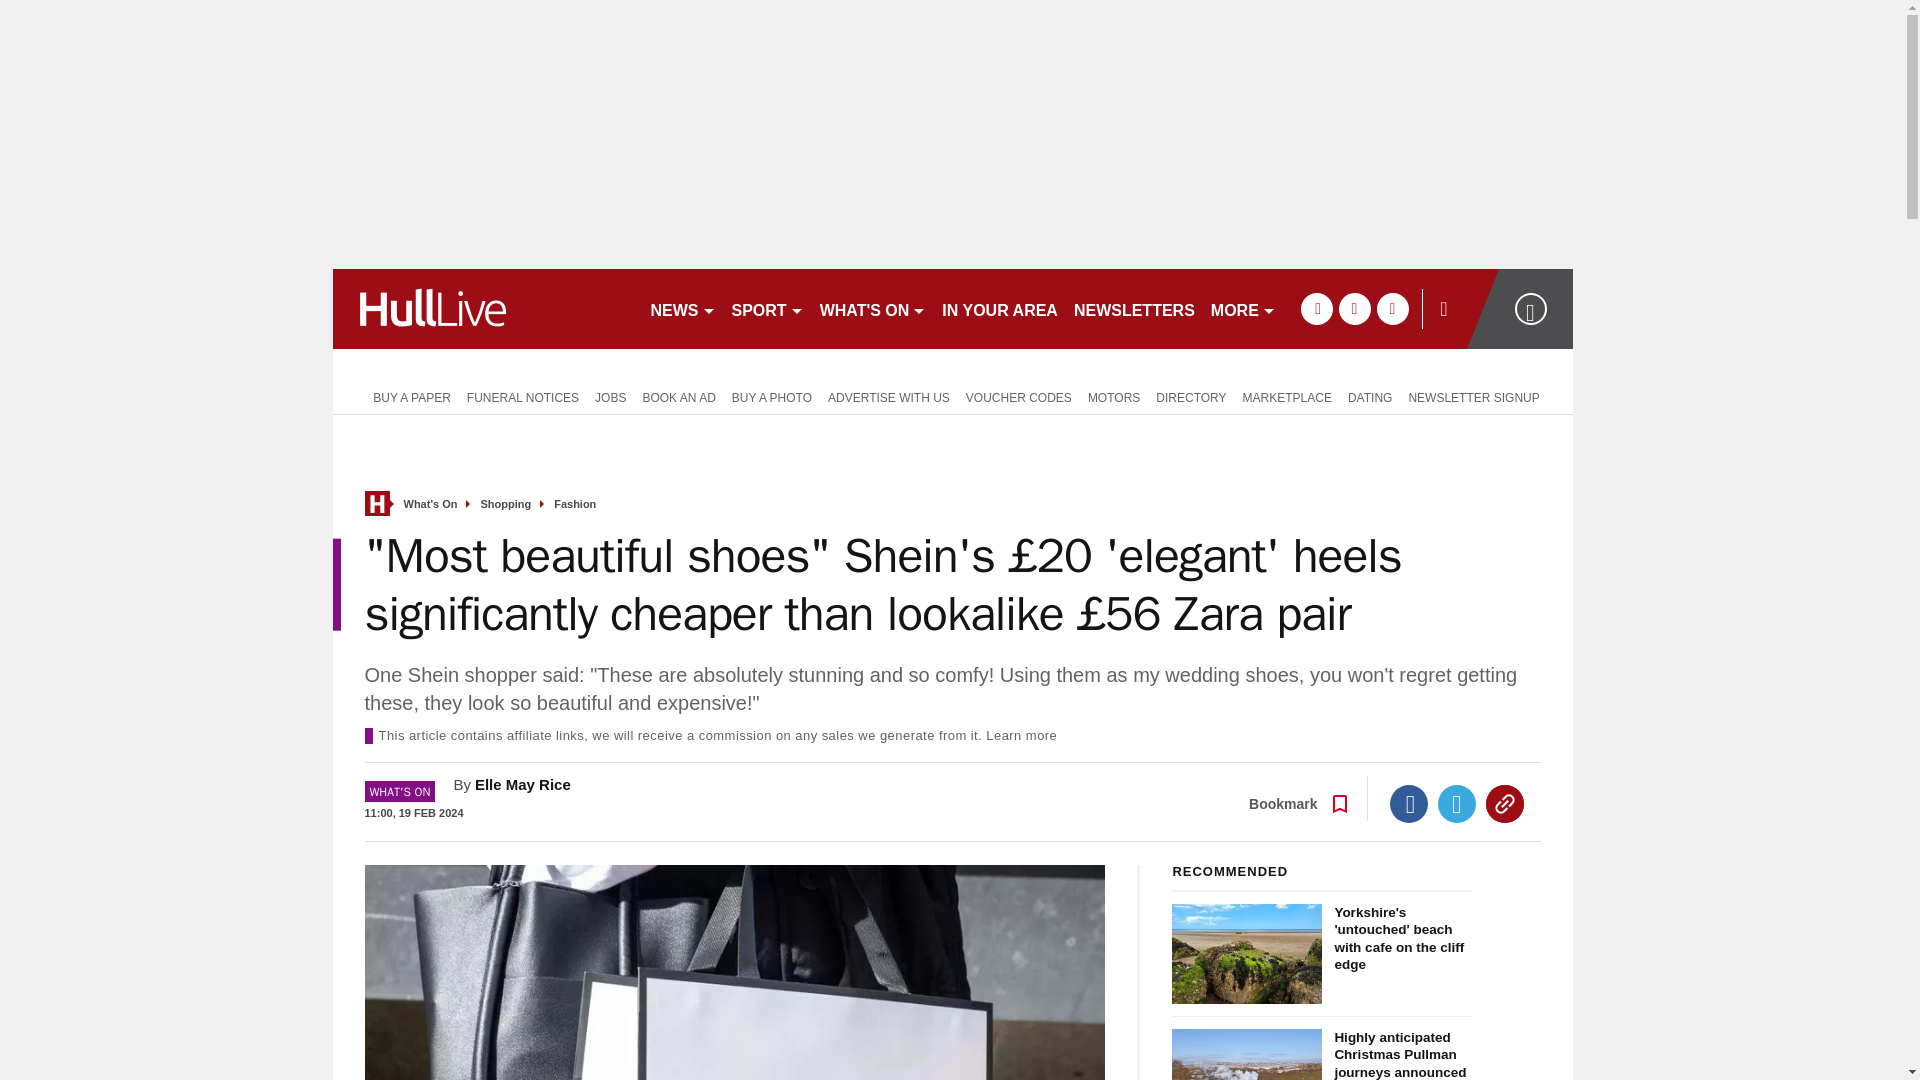  Describe the element at coordinates (682, 308) in the screenshot. I see `NEWS` at that location.